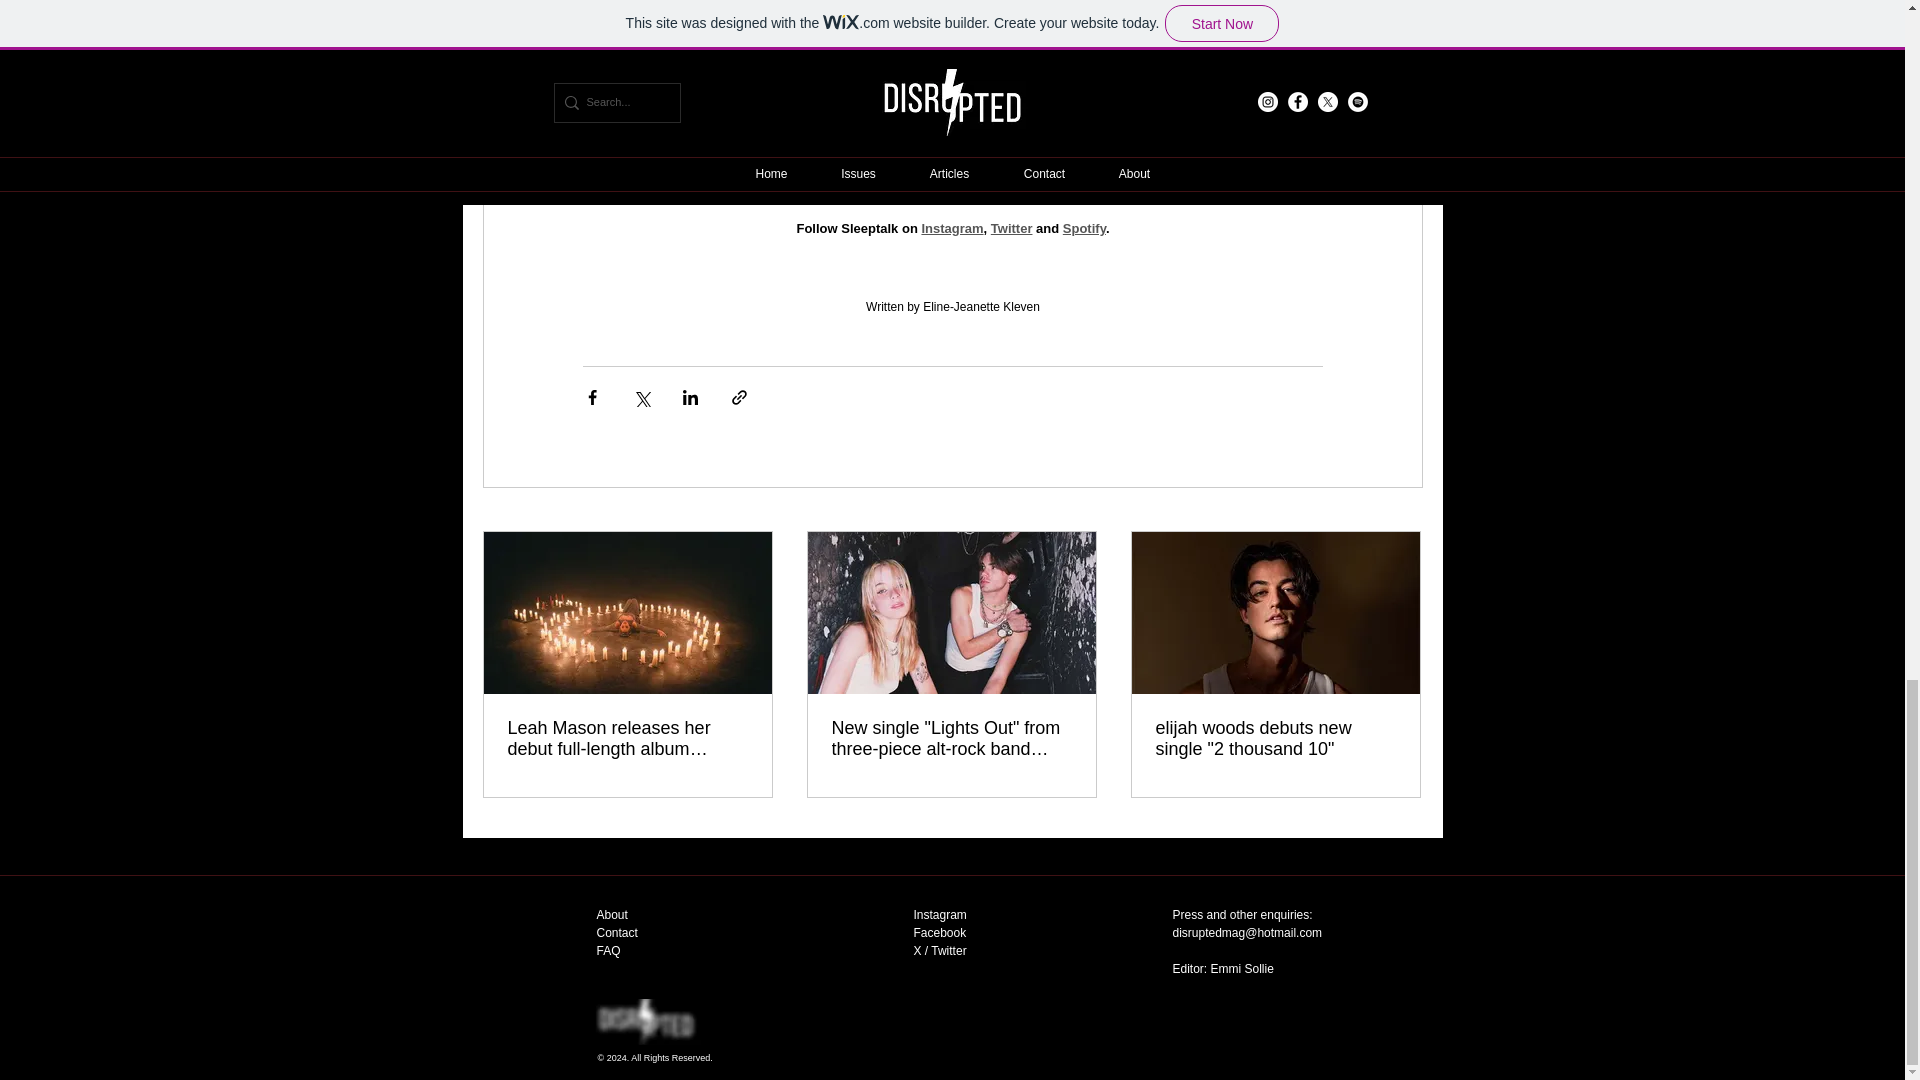 The width and height of the screenshot is (1920, 1080). I want to click on remote content, so click(952, 136).